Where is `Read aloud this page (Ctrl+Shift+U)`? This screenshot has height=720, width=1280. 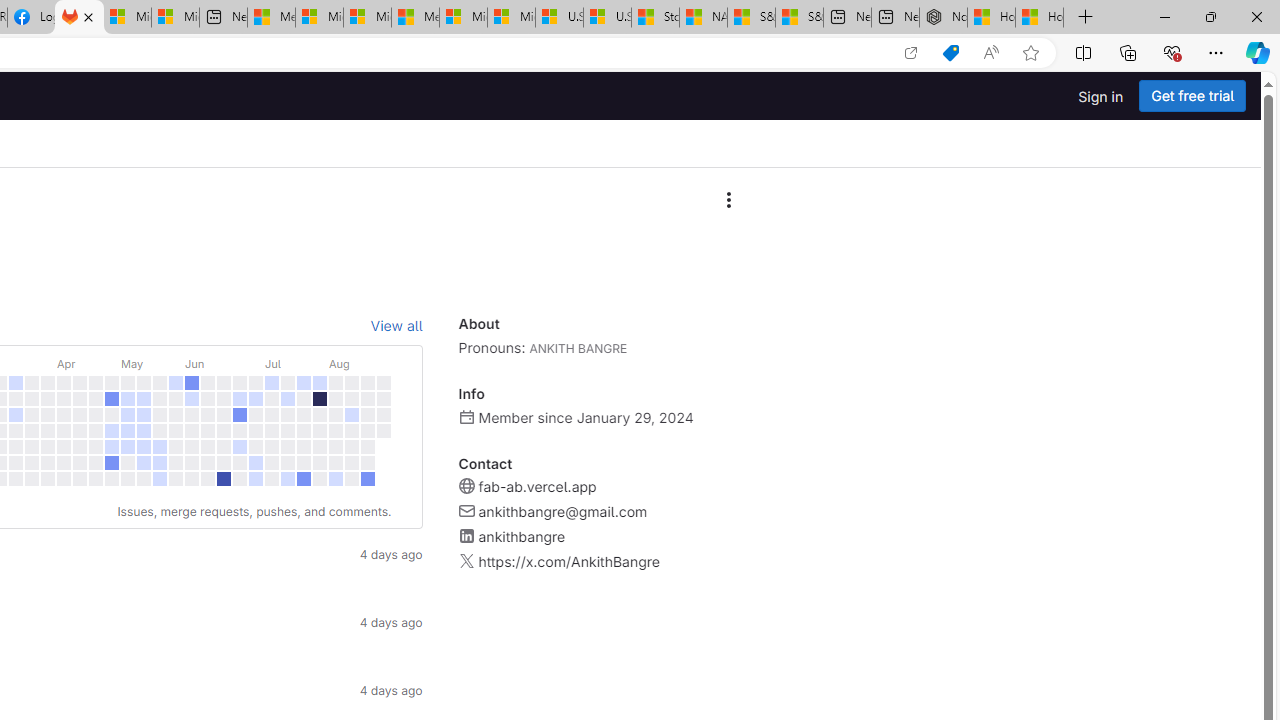
Read aloud this page (Ctrl+Shift+U) is located at coordinates (991, 53).